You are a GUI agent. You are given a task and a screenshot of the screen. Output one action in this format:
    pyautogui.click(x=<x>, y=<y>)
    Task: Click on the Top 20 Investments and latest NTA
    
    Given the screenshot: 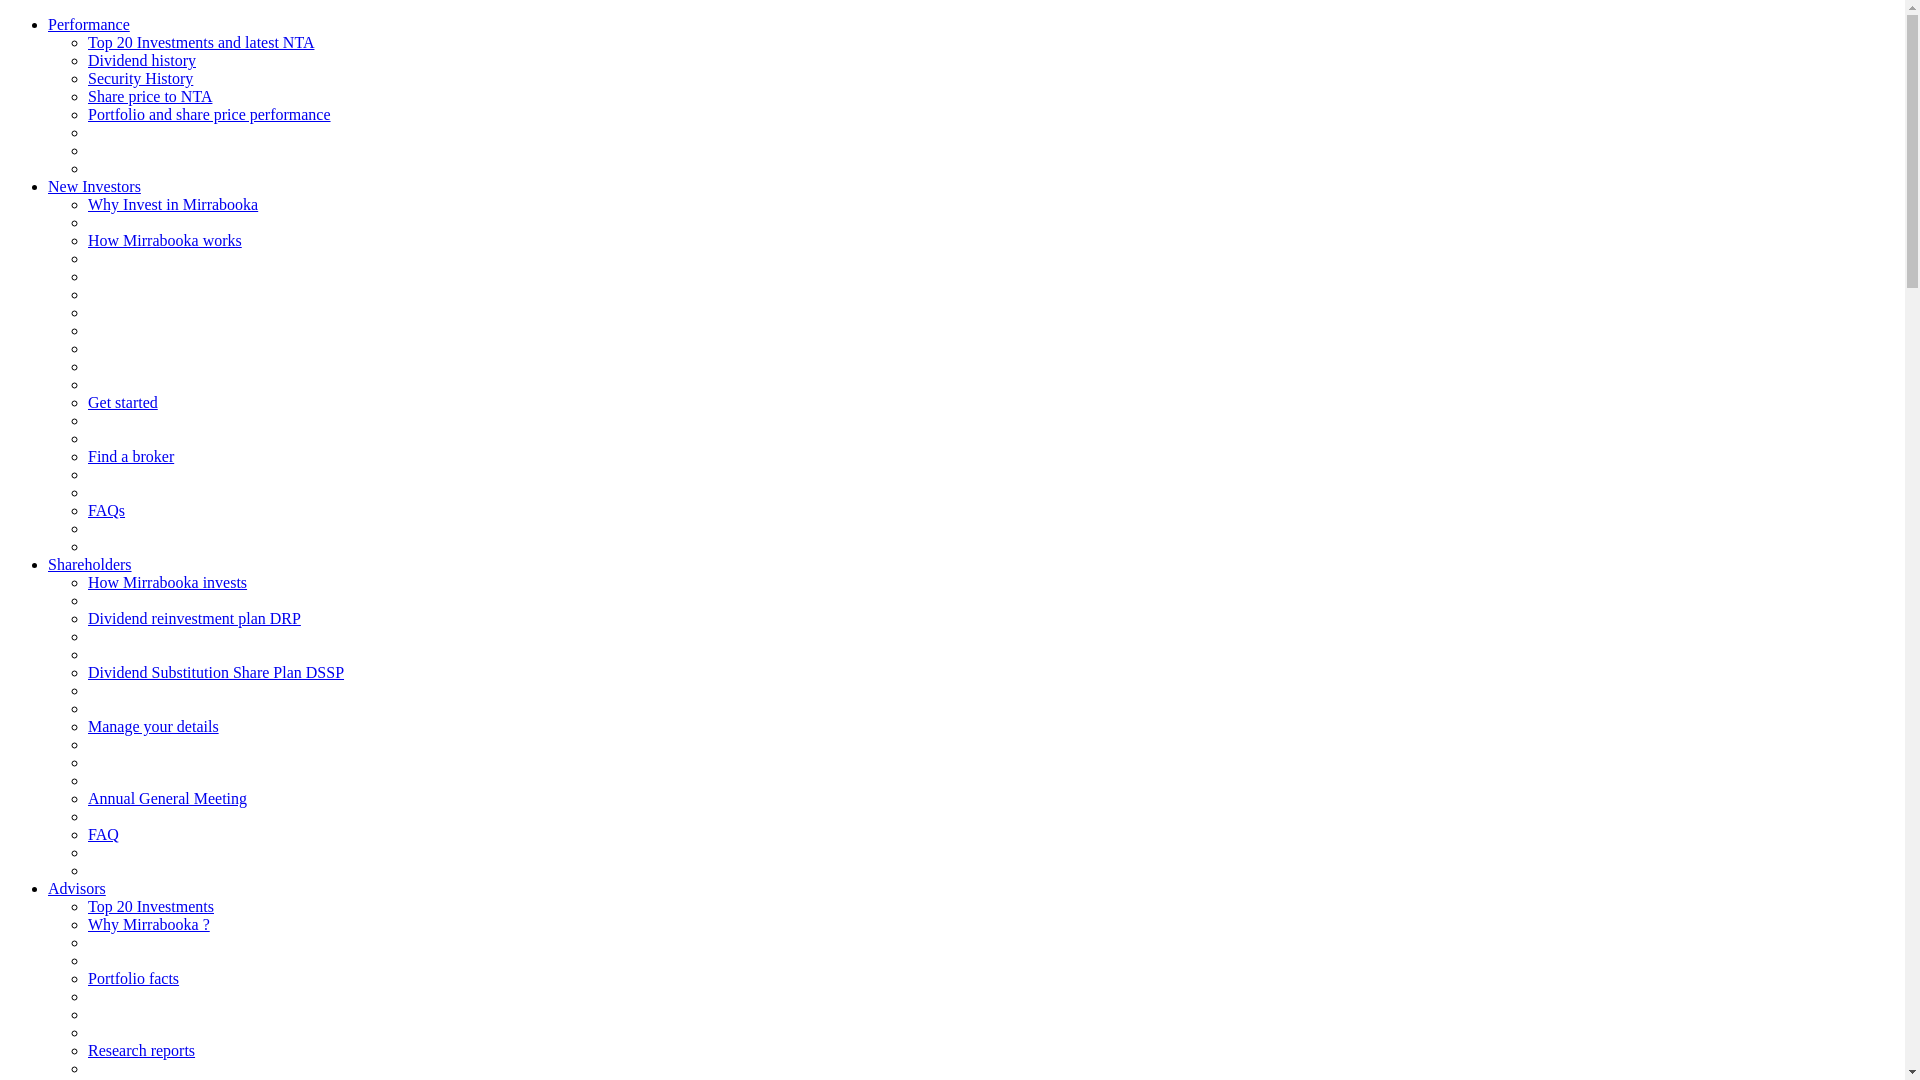 What is the action you would take?
    pyautogui.click(x=201, y=42)
    